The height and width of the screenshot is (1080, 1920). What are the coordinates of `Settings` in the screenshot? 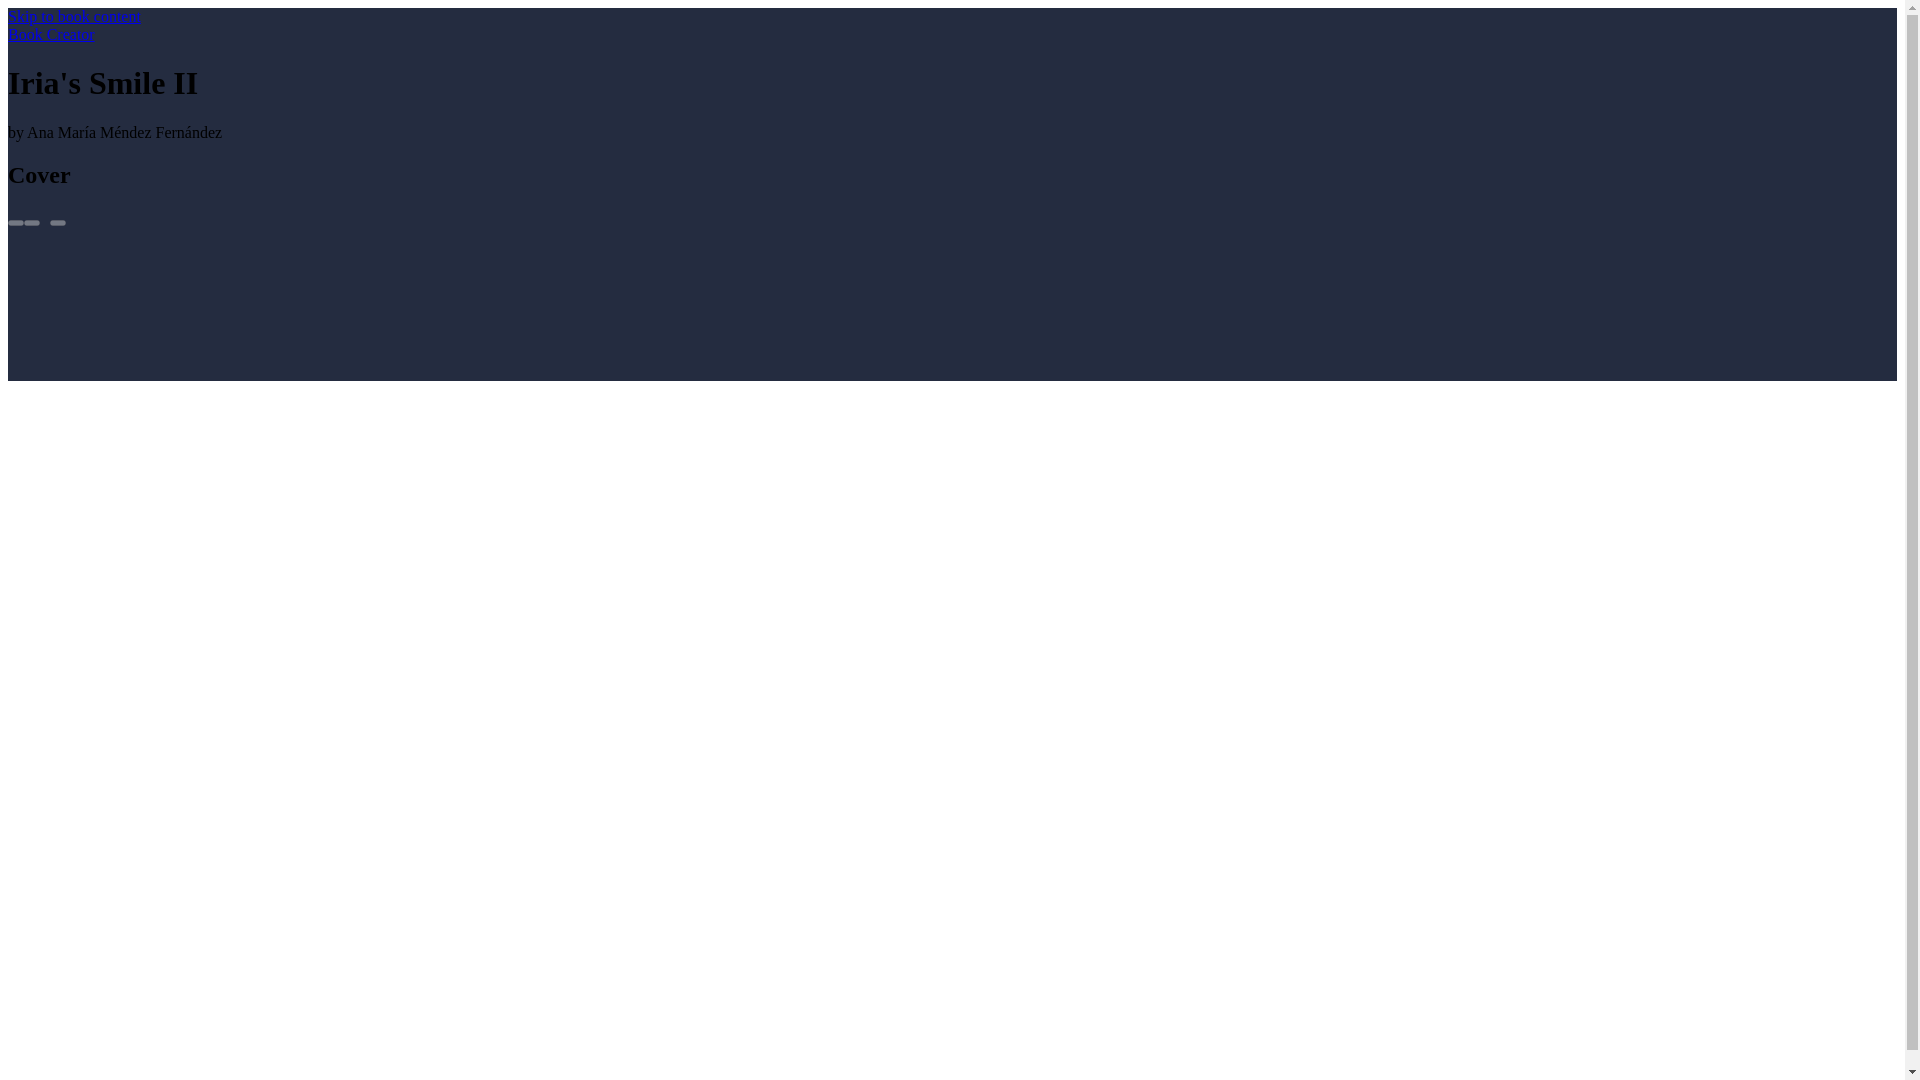 It's located at (32, 222).